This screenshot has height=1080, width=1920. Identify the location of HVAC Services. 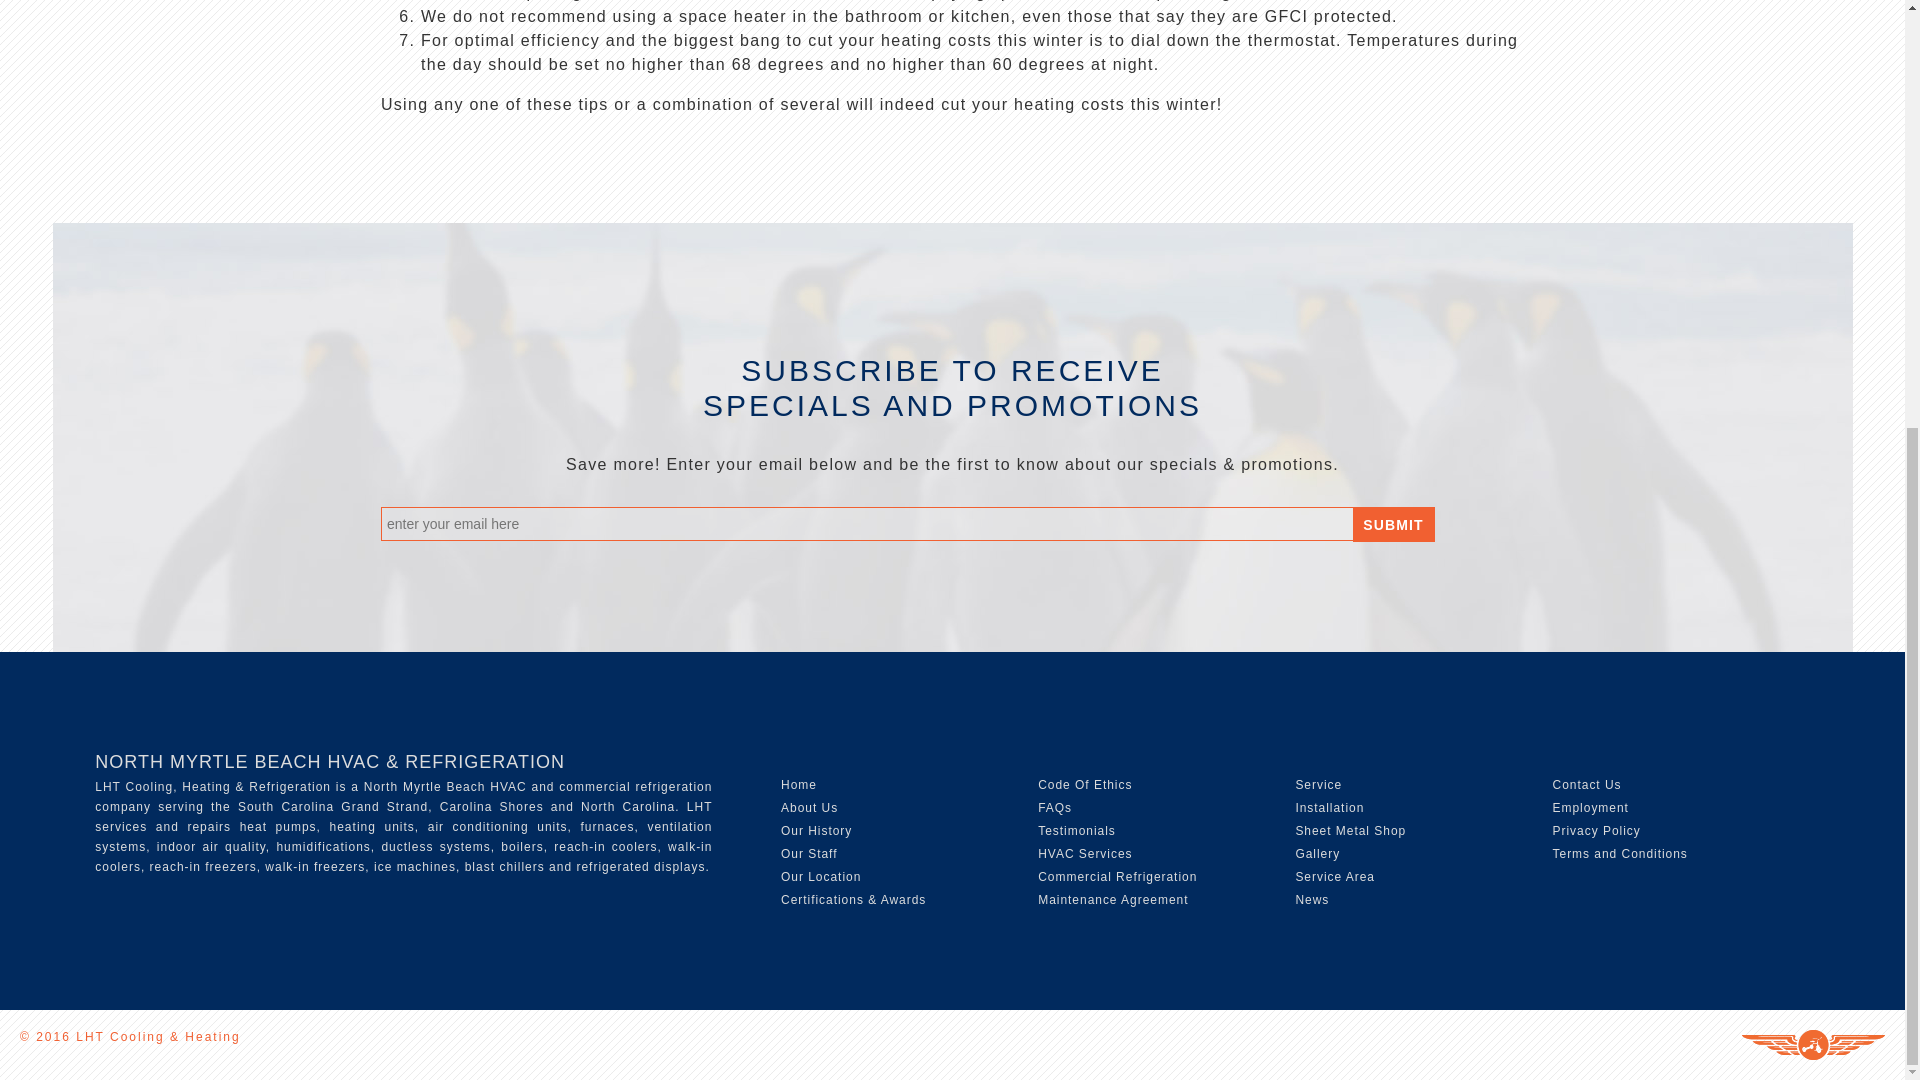
(1085, 853).